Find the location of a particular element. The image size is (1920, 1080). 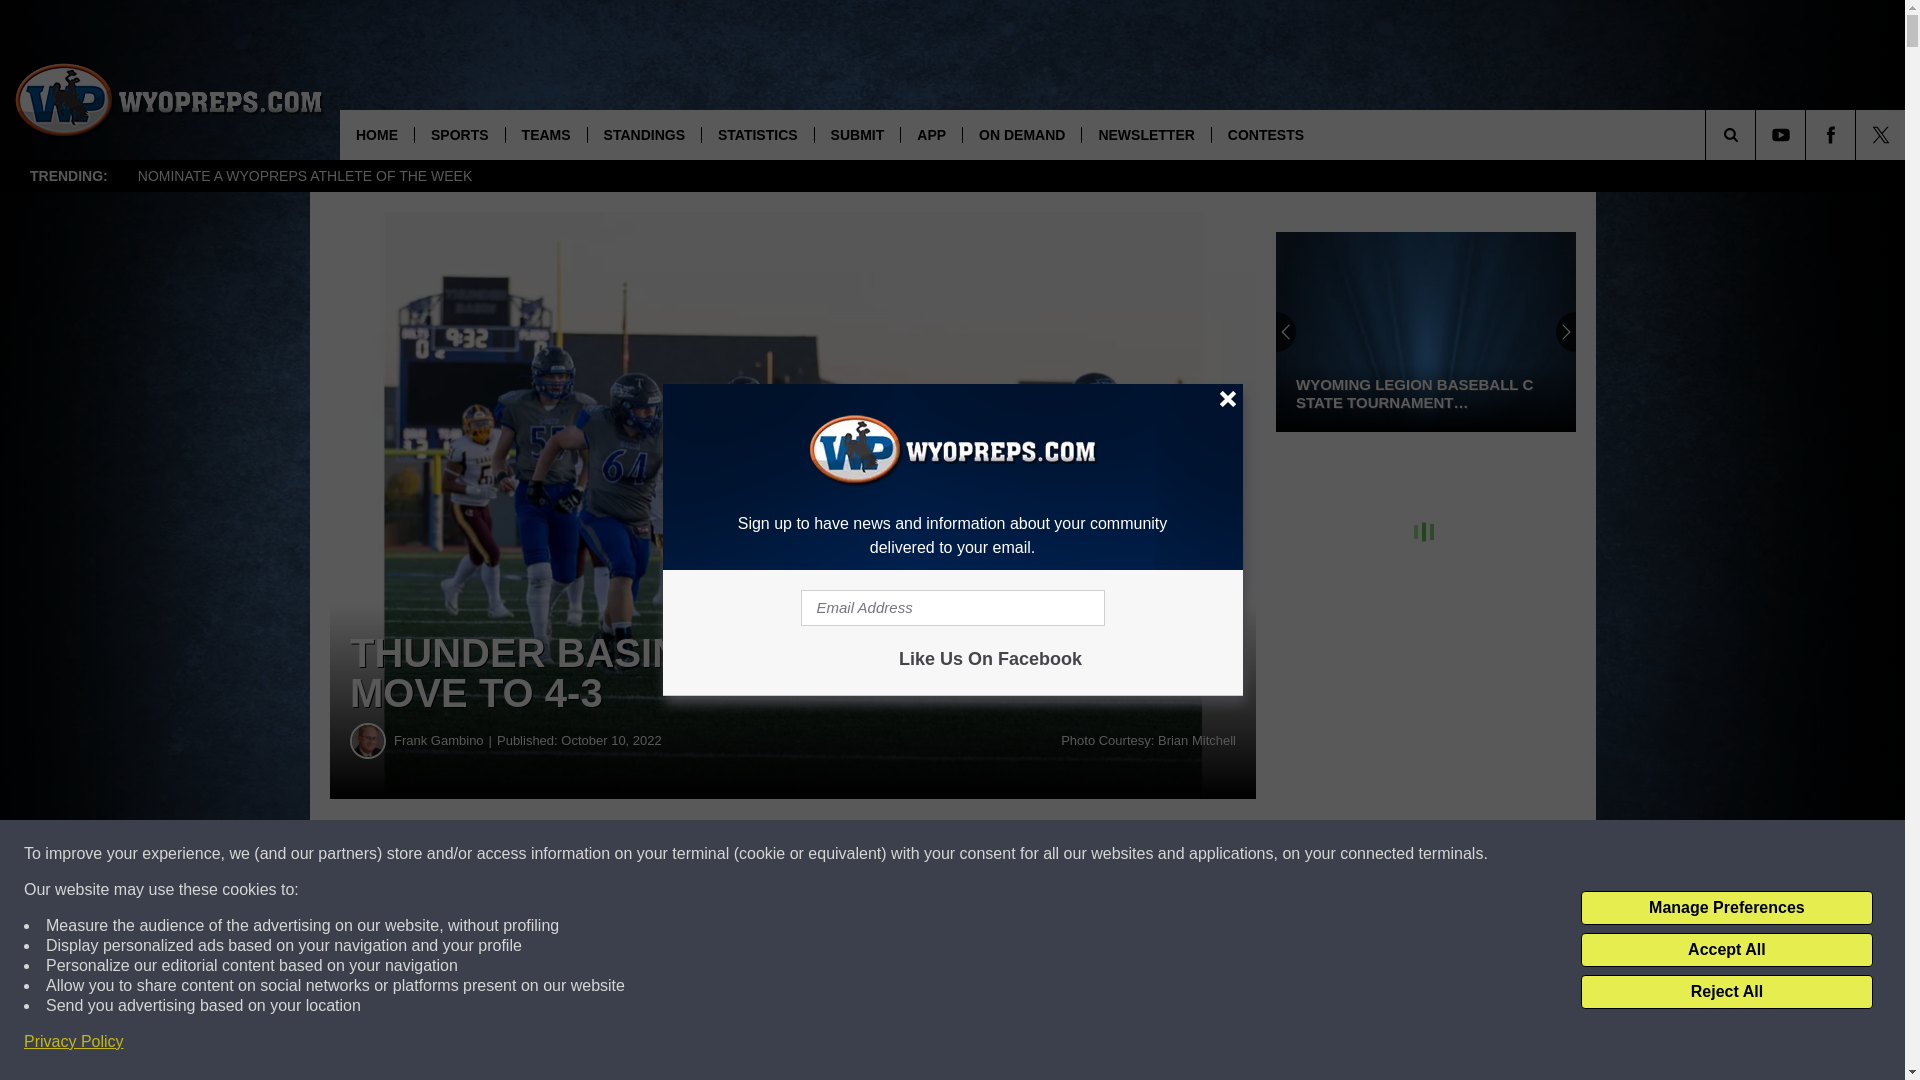

TEAMS is located at coordinates (546, 134).